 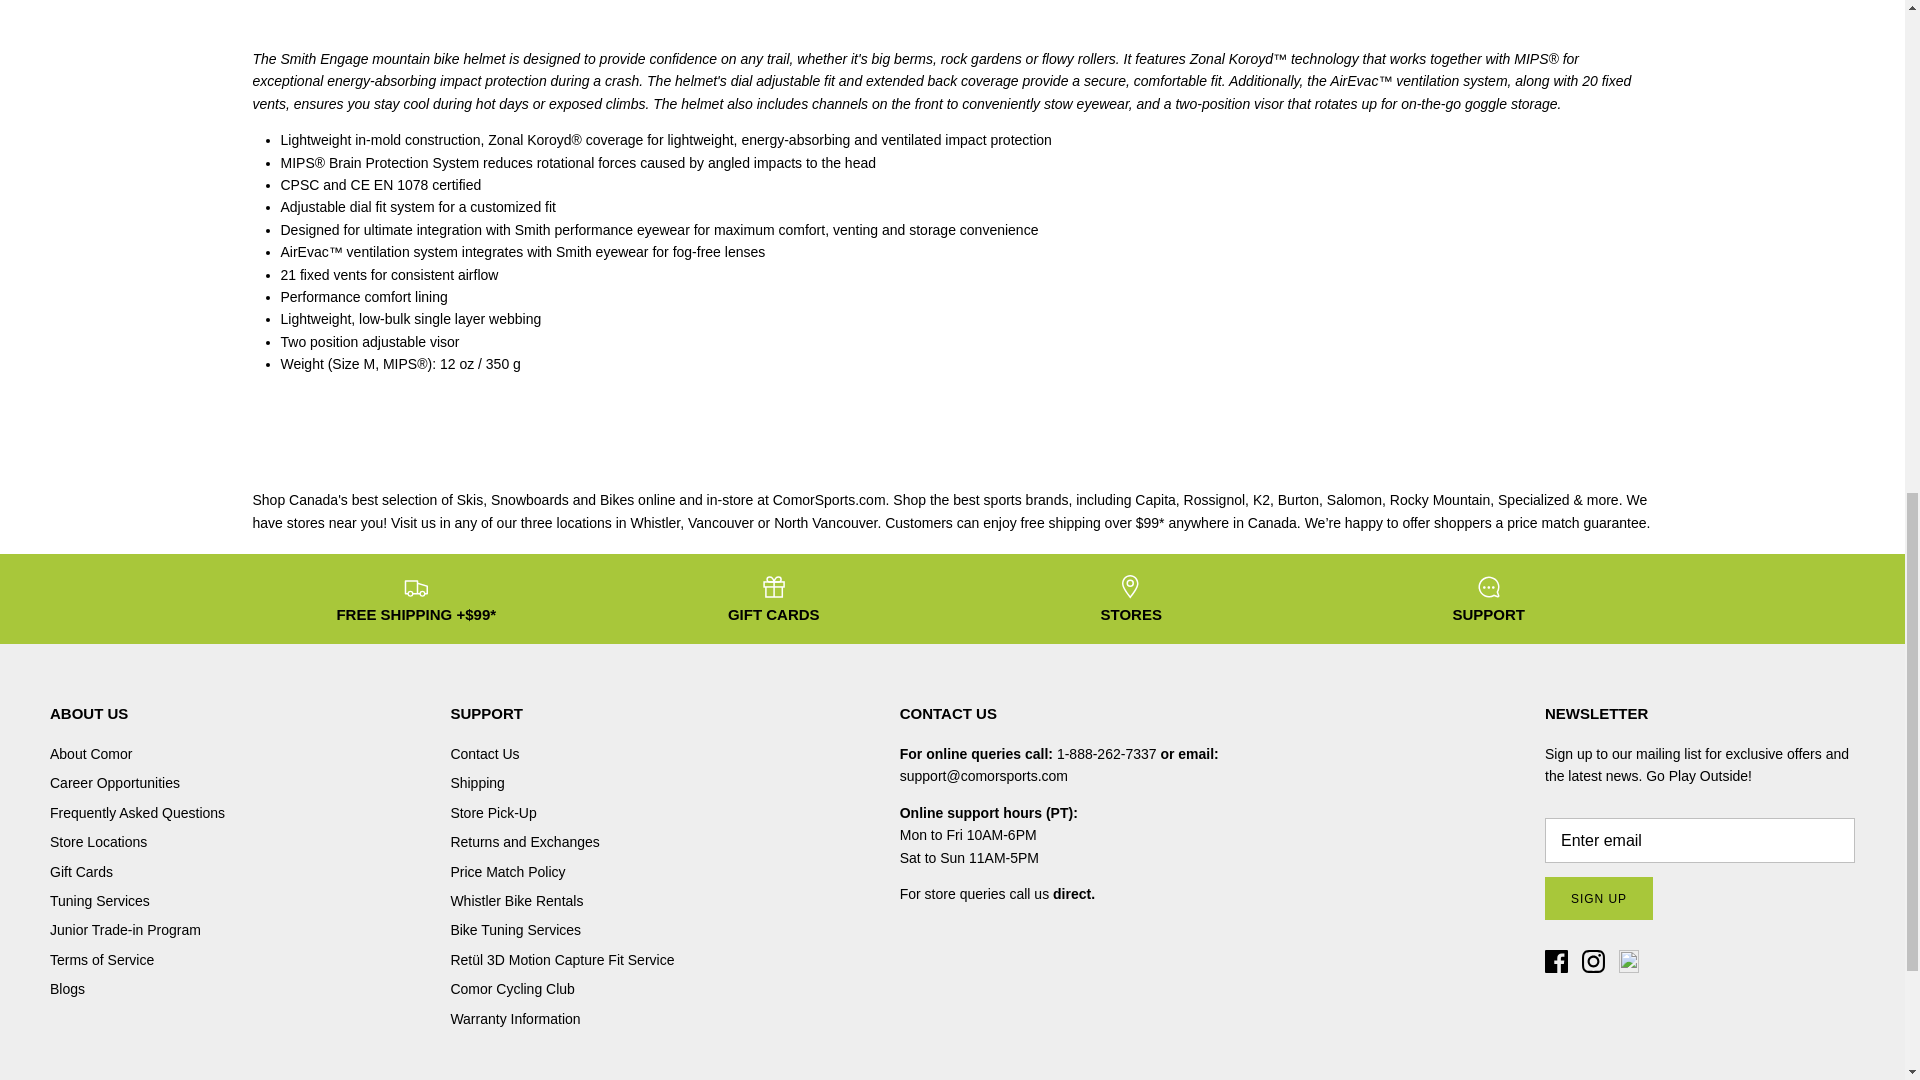 What do you see at coordinates (1594, 962) in the screenshot?
I see `Instagram` at bounding box center [1594, 962].